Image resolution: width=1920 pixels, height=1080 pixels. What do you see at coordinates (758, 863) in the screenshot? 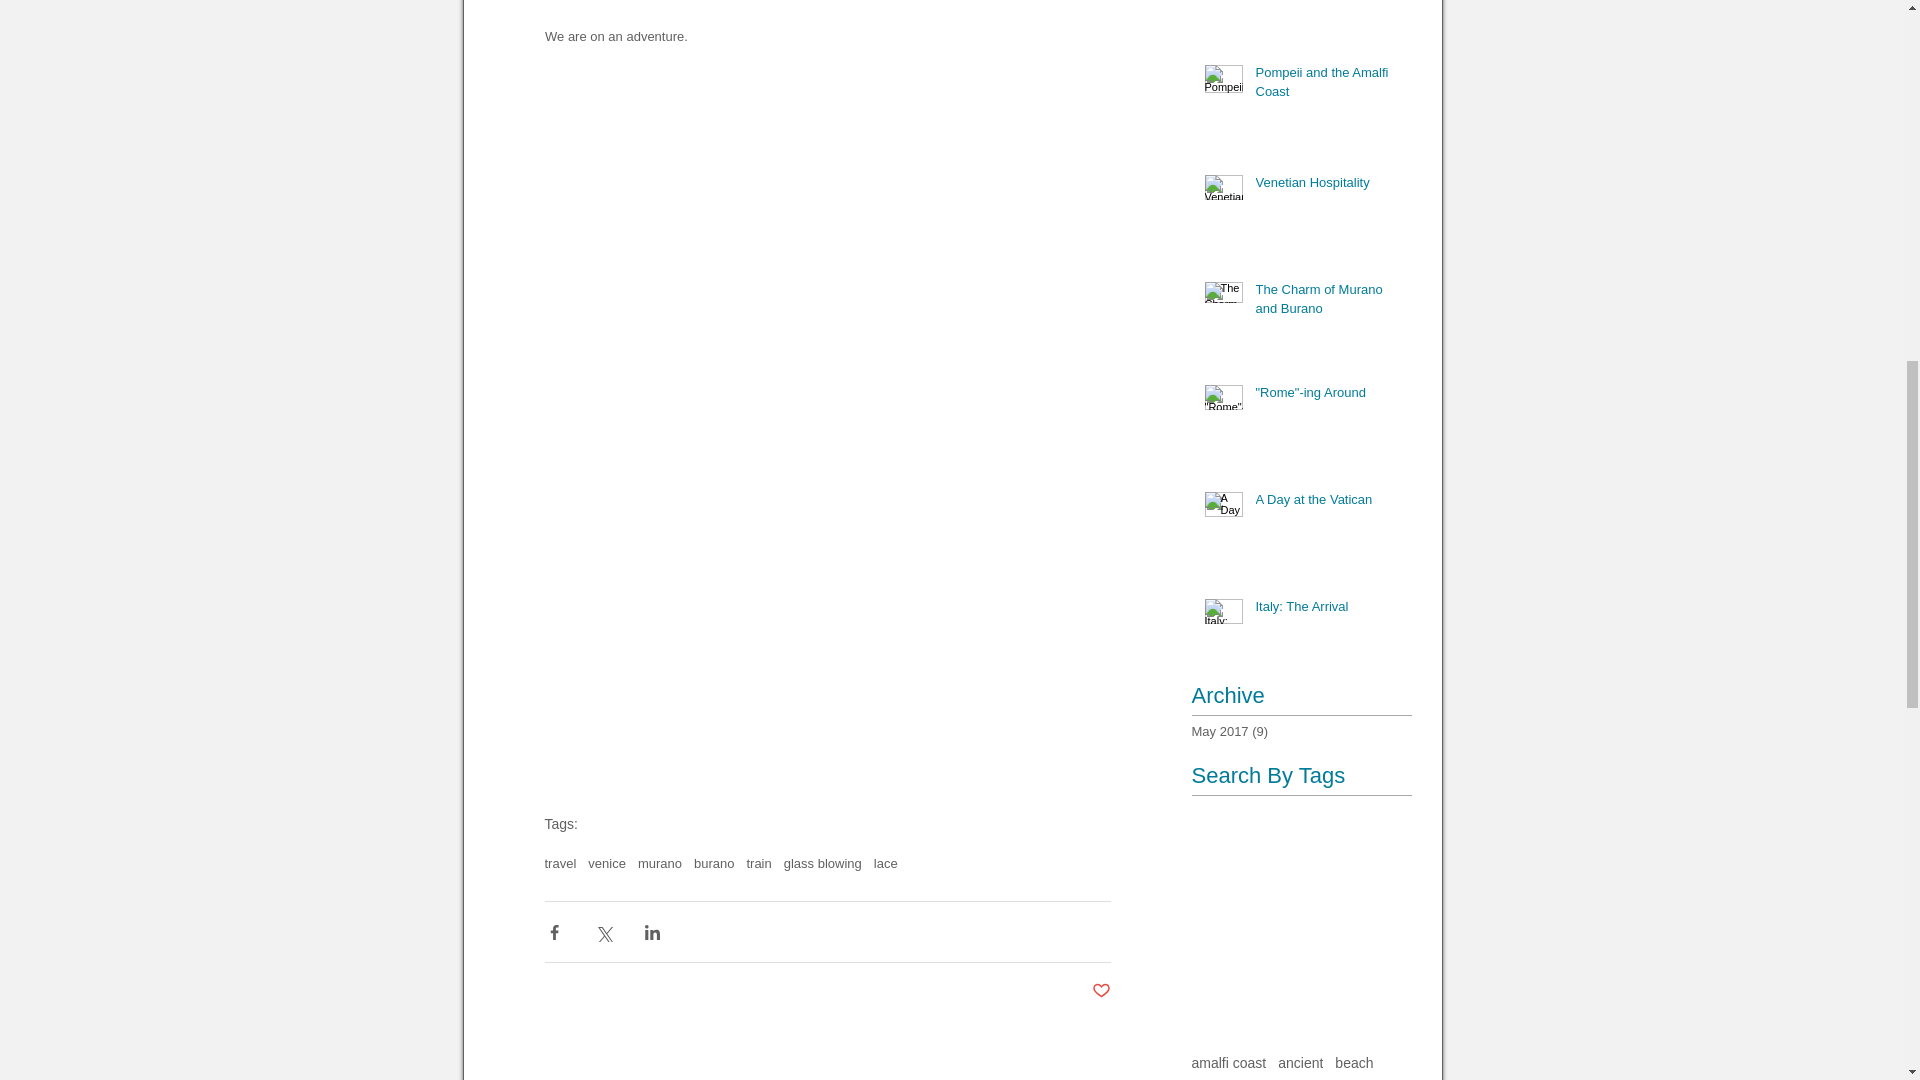
I see `train` at bounding box center [758, 863].